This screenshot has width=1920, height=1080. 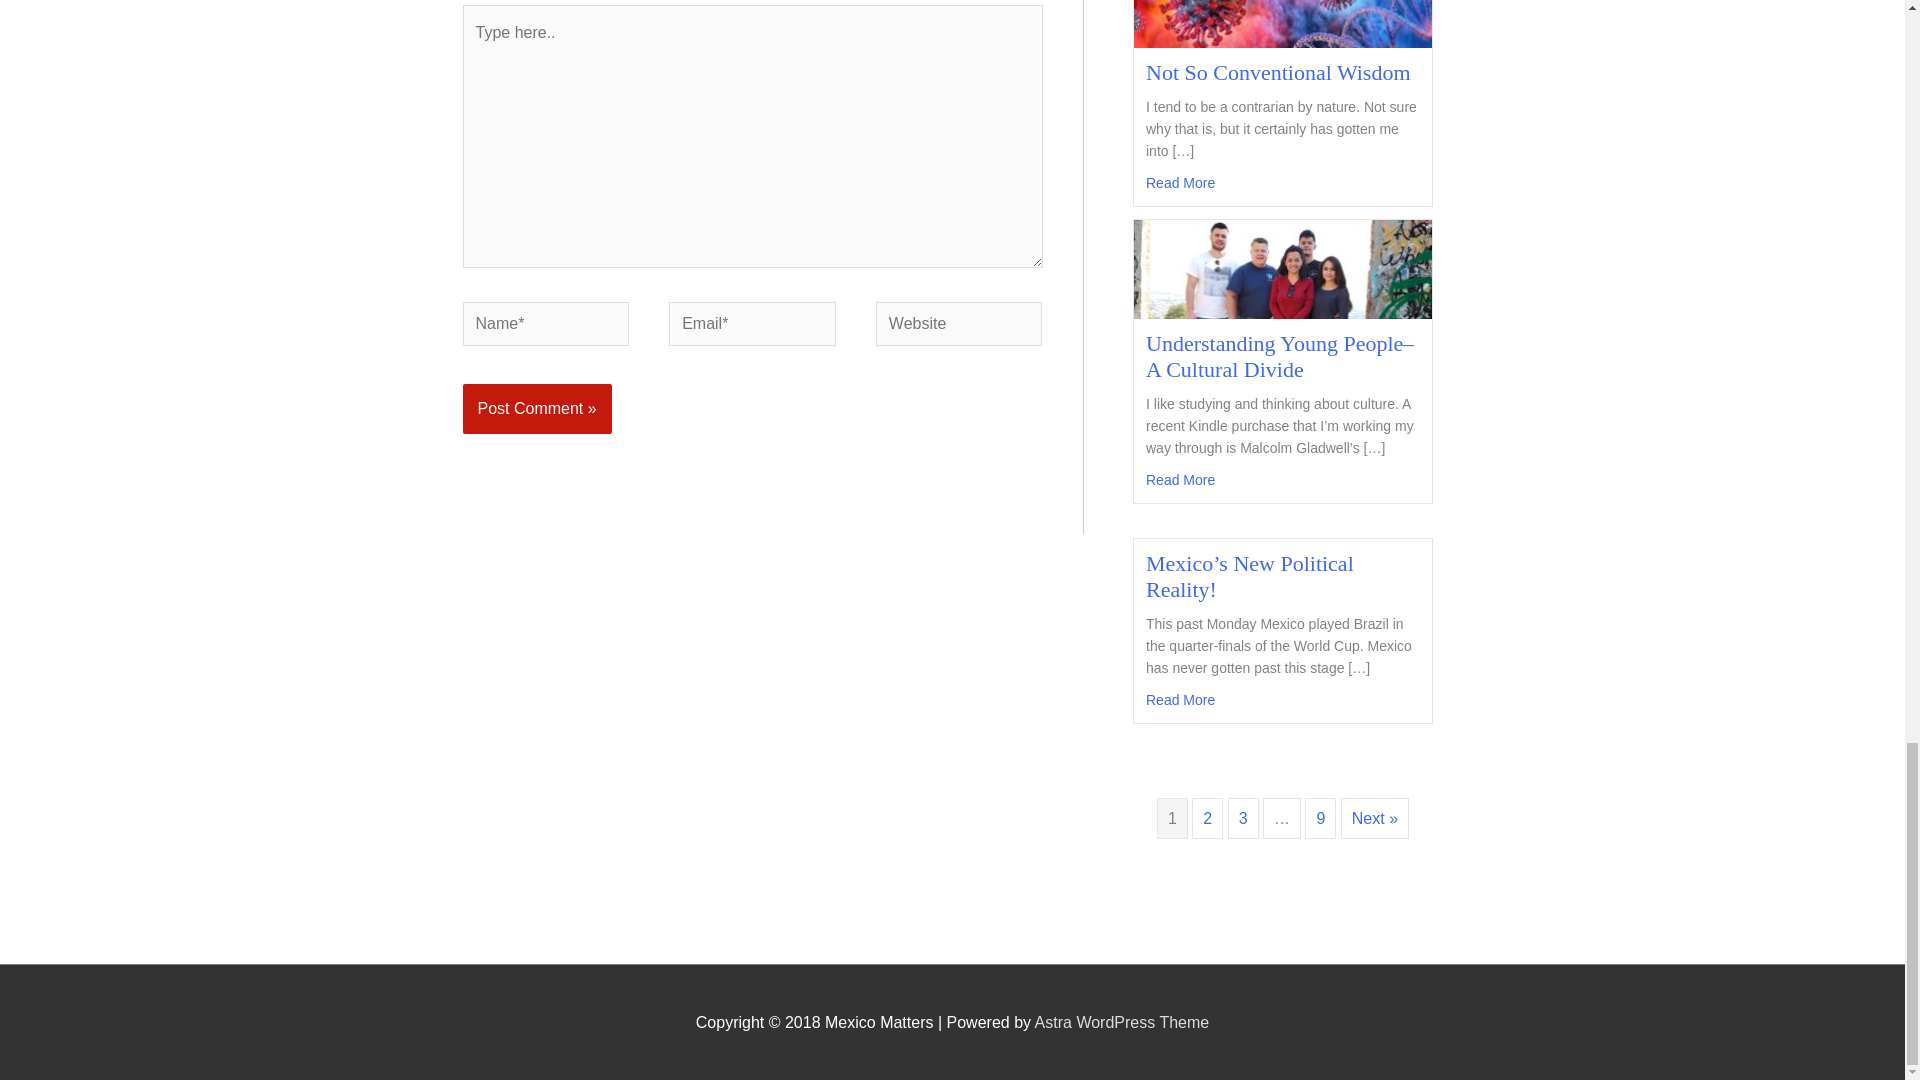 I want to click on Not So Conventional Wisdom, so click(x=1278, y=72).